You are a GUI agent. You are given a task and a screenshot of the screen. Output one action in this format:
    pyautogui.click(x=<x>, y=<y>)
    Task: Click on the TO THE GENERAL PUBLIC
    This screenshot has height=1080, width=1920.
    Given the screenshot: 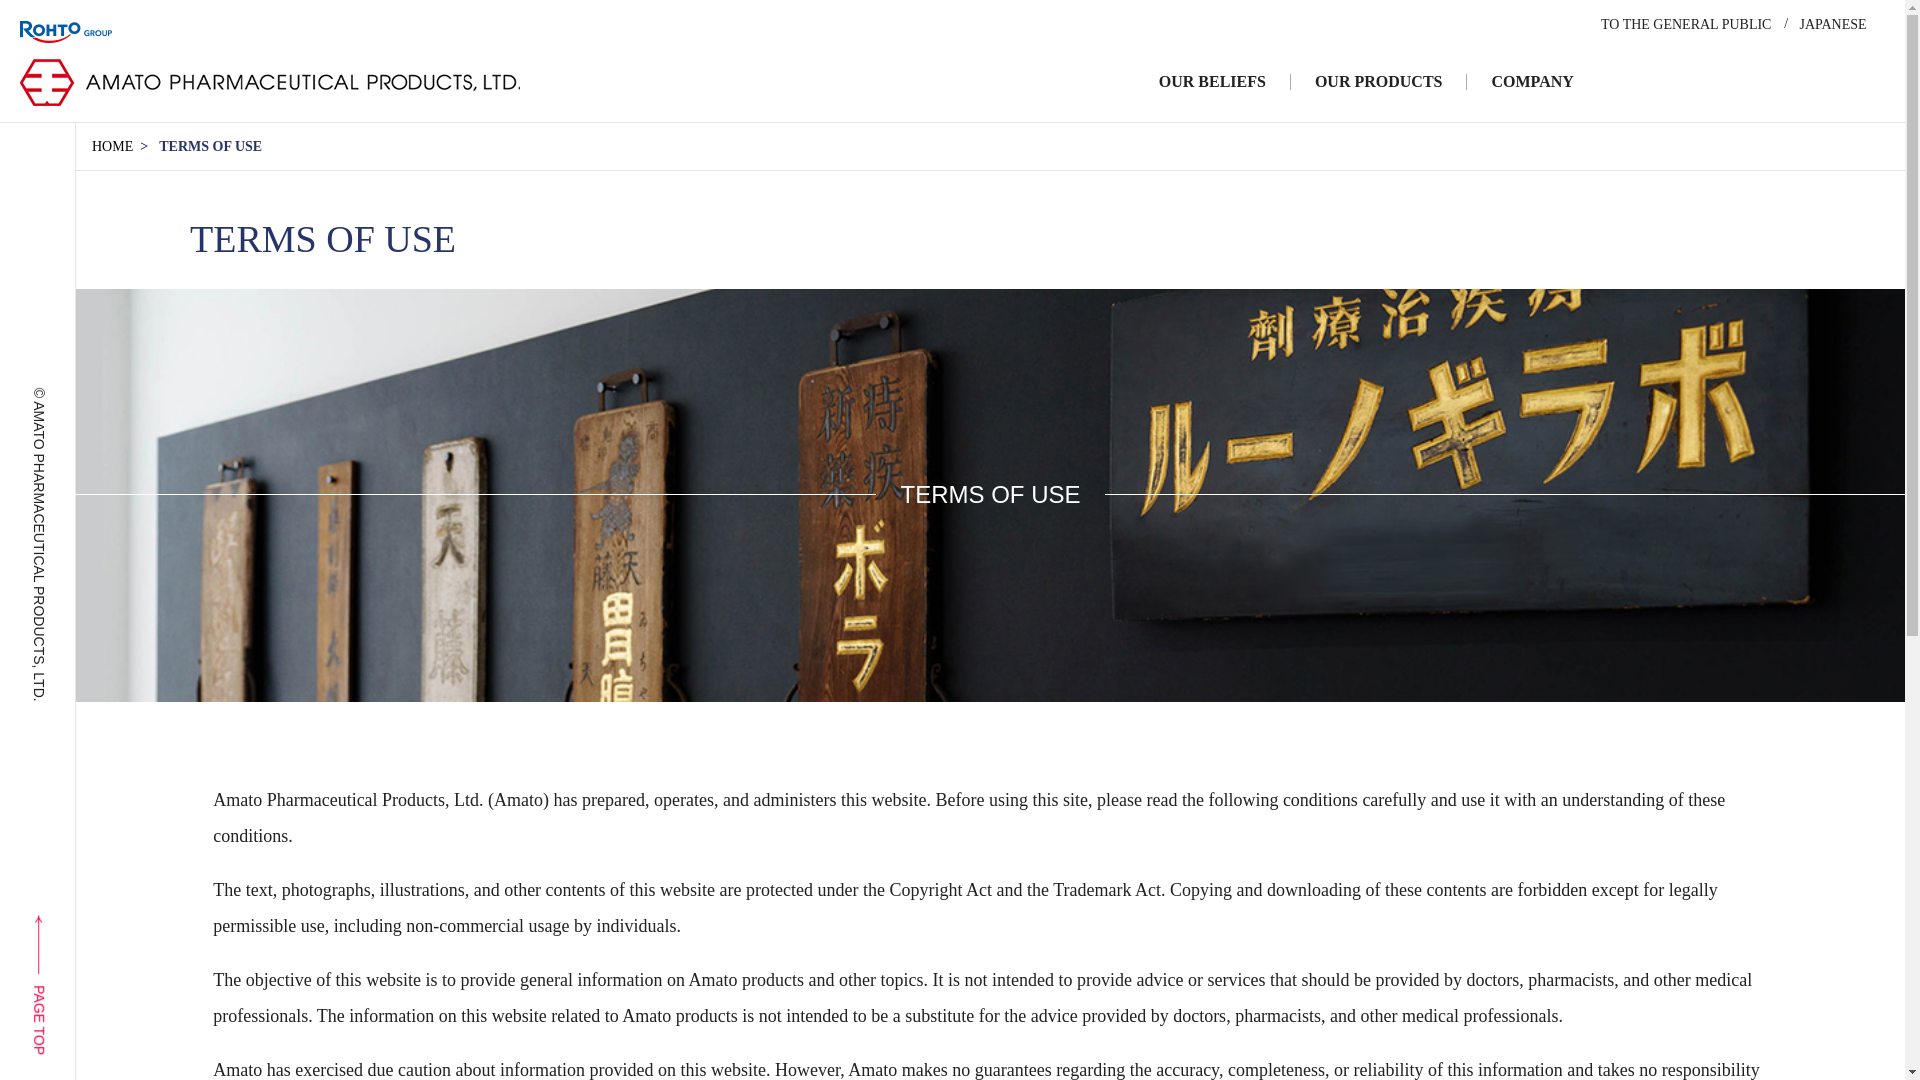 What is the action you would take?
    pyautogui.click(x=1686, y=24)
    